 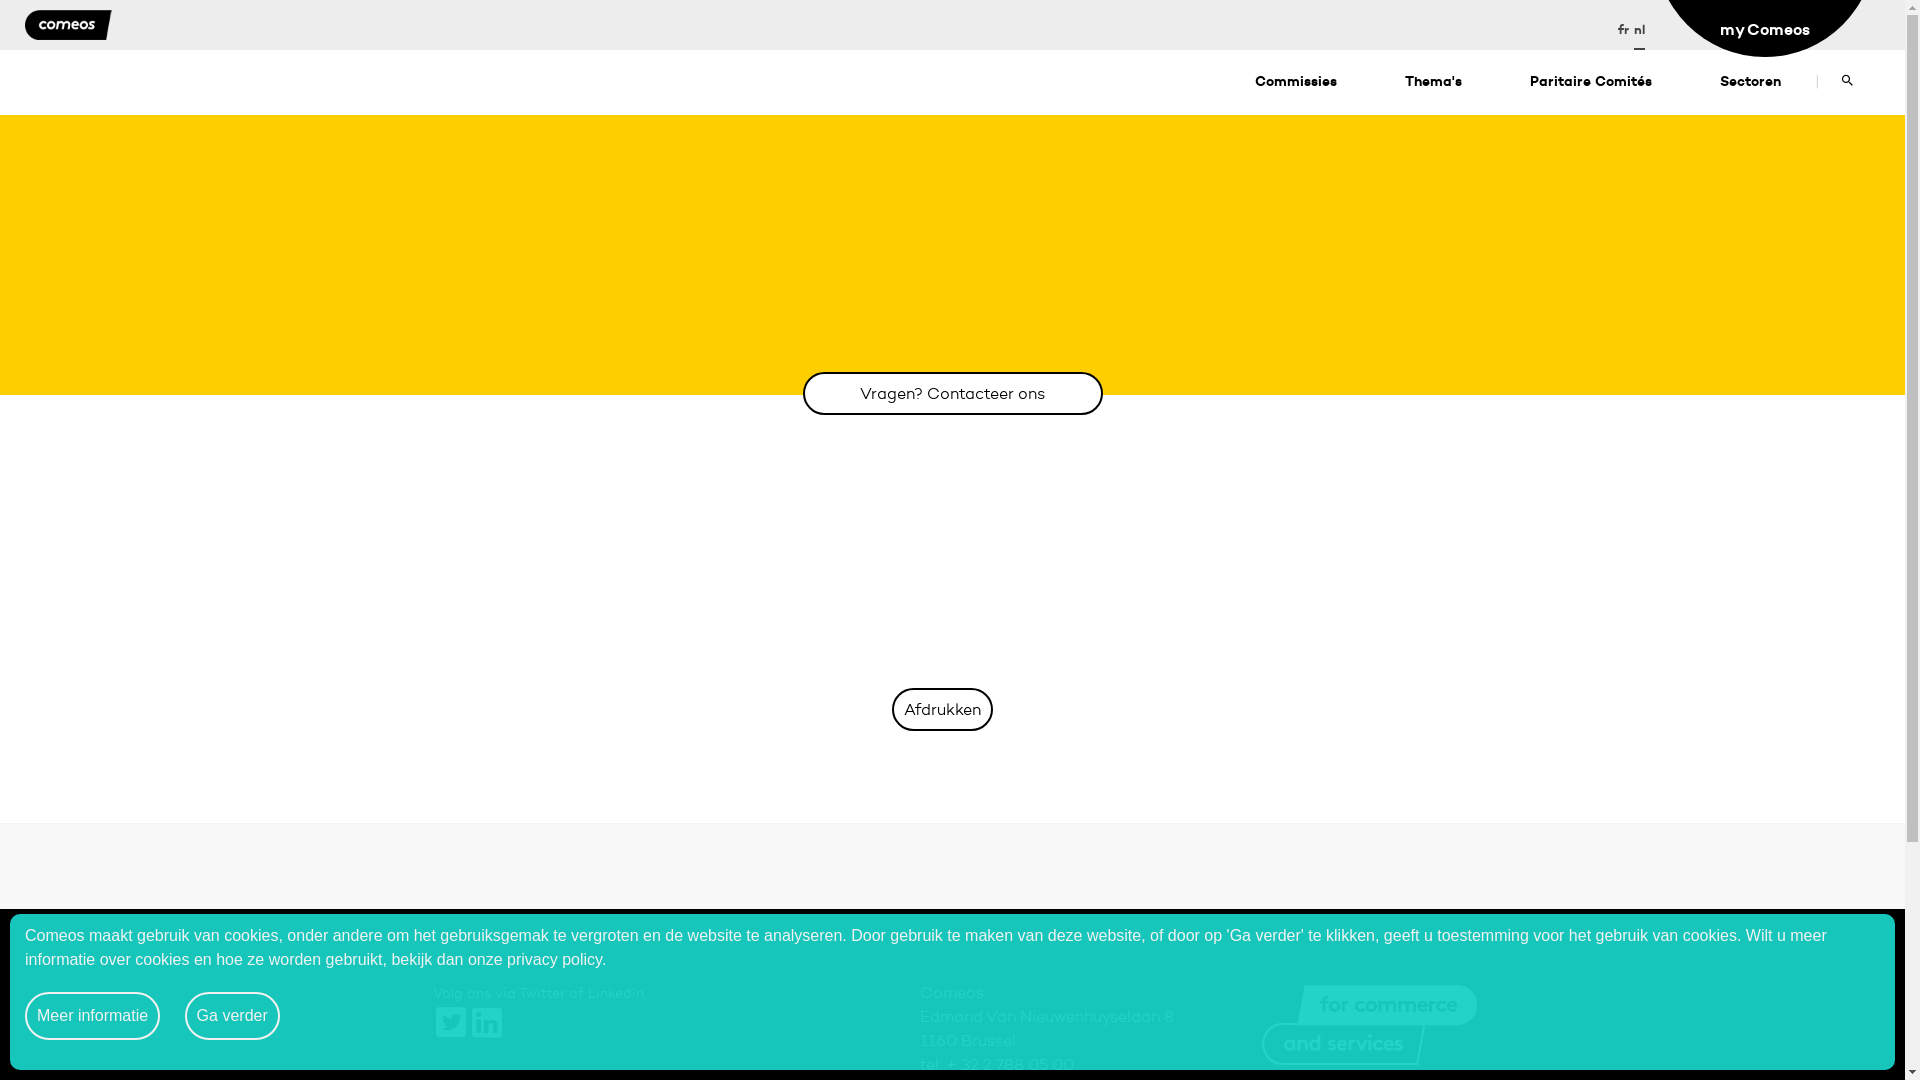 What do you see at coordinates (942, 710) in the screenshot?
I see `Afdrukken` at bounding box center [942, 710].